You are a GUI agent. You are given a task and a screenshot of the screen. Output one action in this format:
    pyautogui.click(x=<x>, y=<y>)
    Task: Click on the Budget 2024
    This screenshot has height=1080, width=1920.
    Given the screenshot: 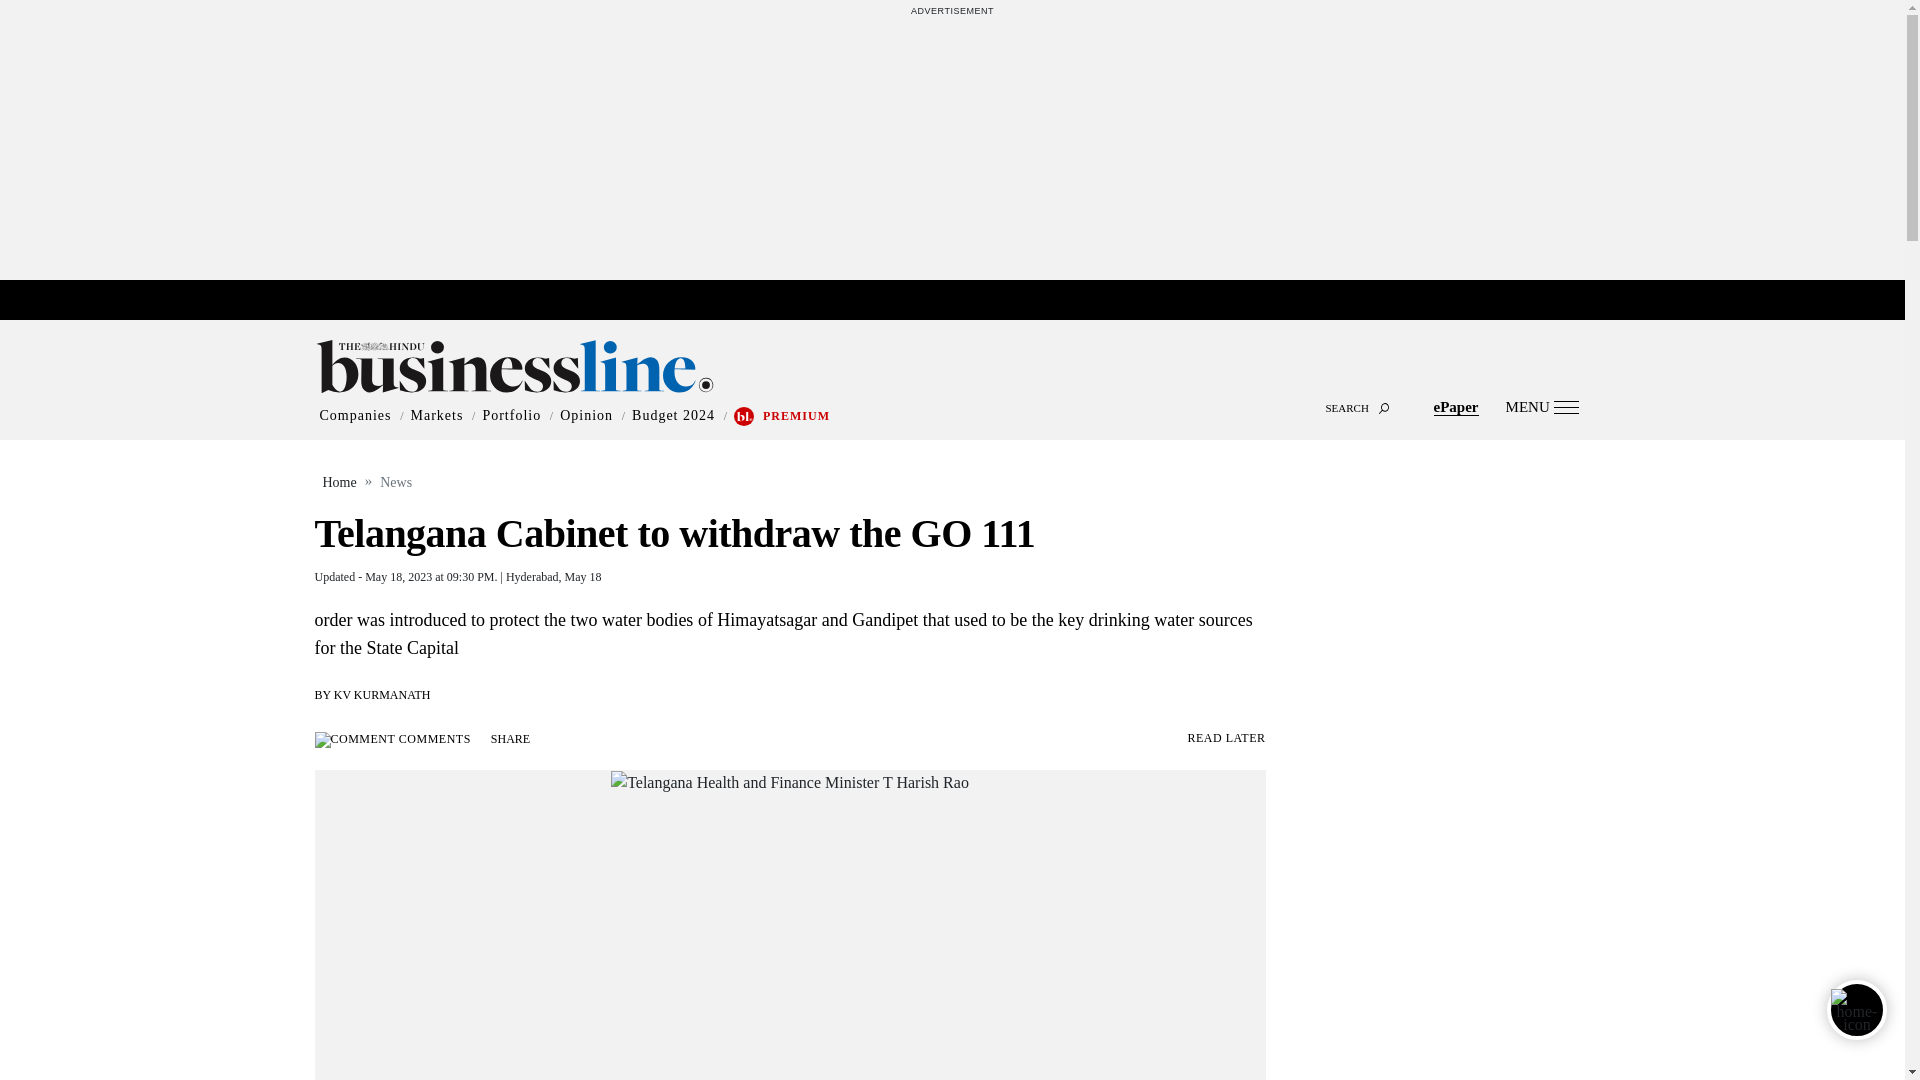 What is the action you would take?
    pyautogui.click(x=672, y=416)
    